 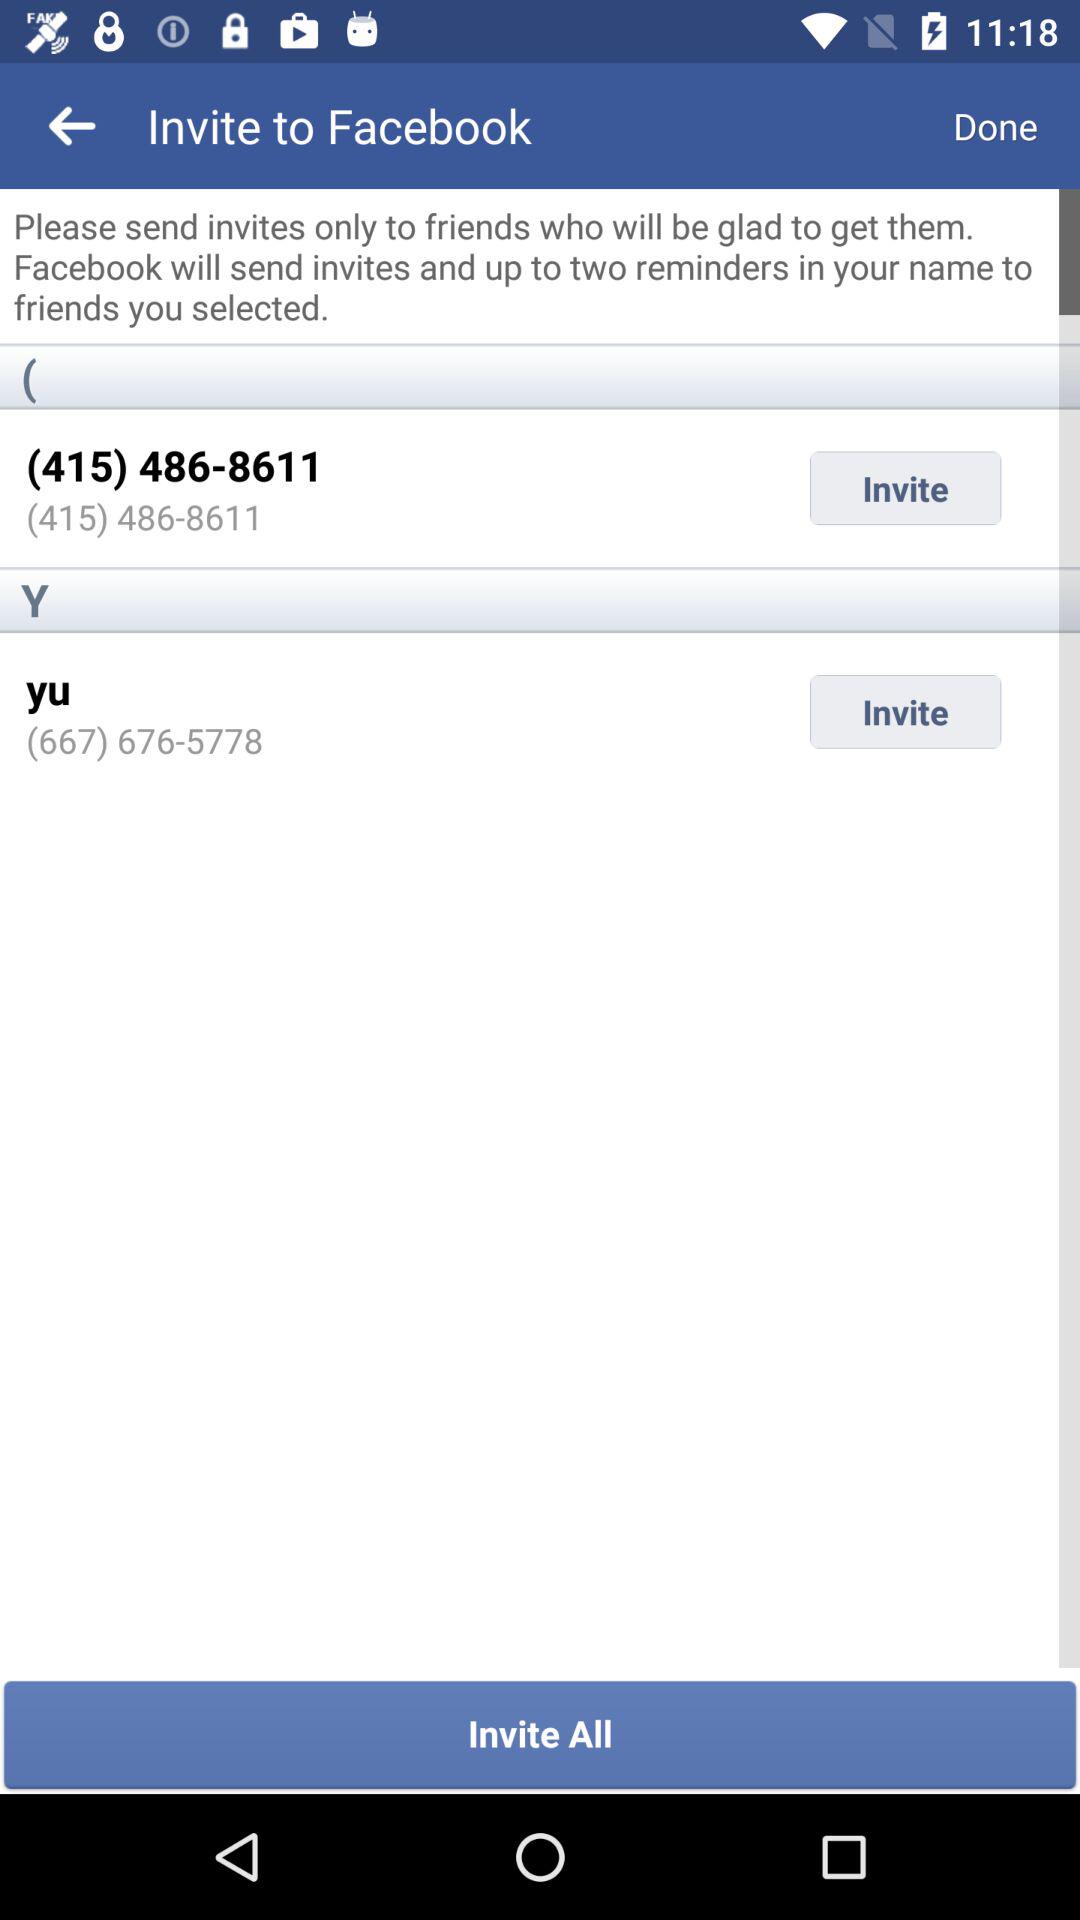 I want to click on press invite all item, so click(x=540, y=1736).